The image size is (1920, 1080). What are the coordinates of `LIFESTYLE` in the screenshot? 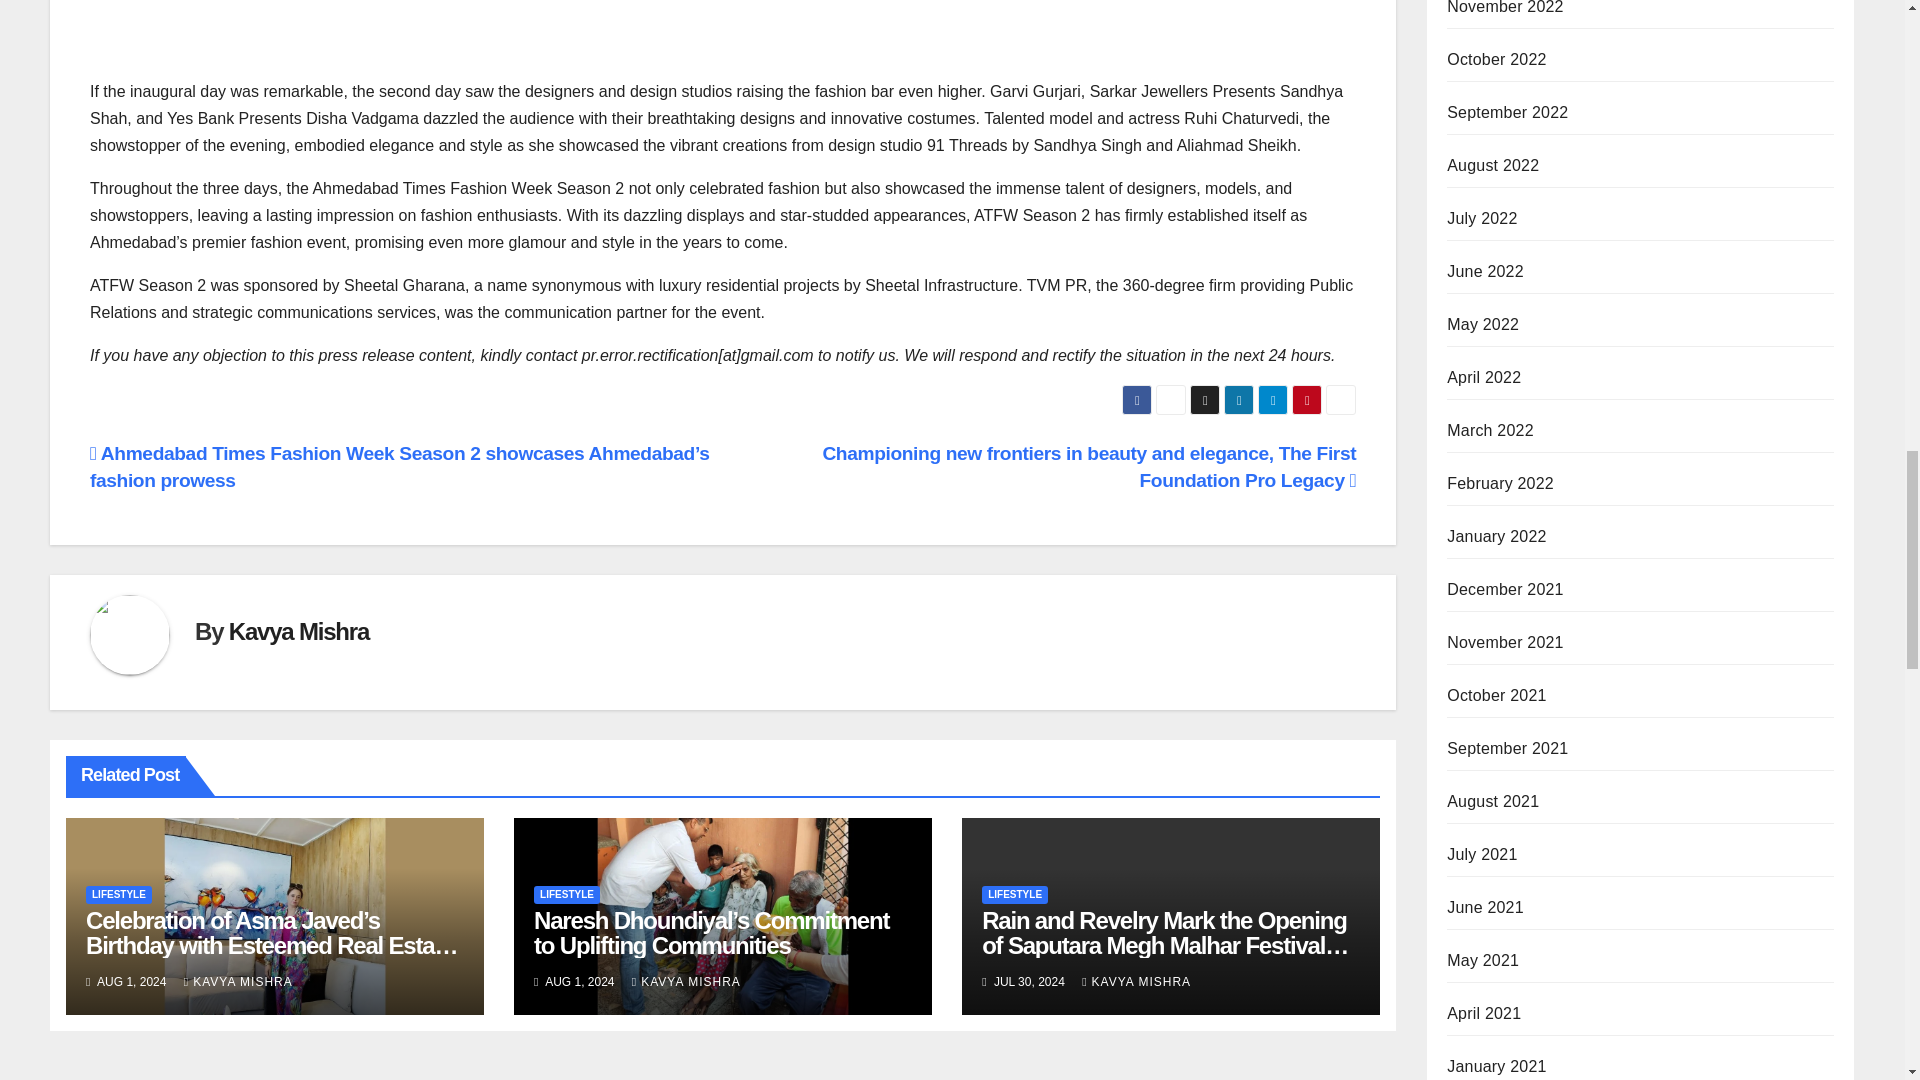 It's located at (118, 894).